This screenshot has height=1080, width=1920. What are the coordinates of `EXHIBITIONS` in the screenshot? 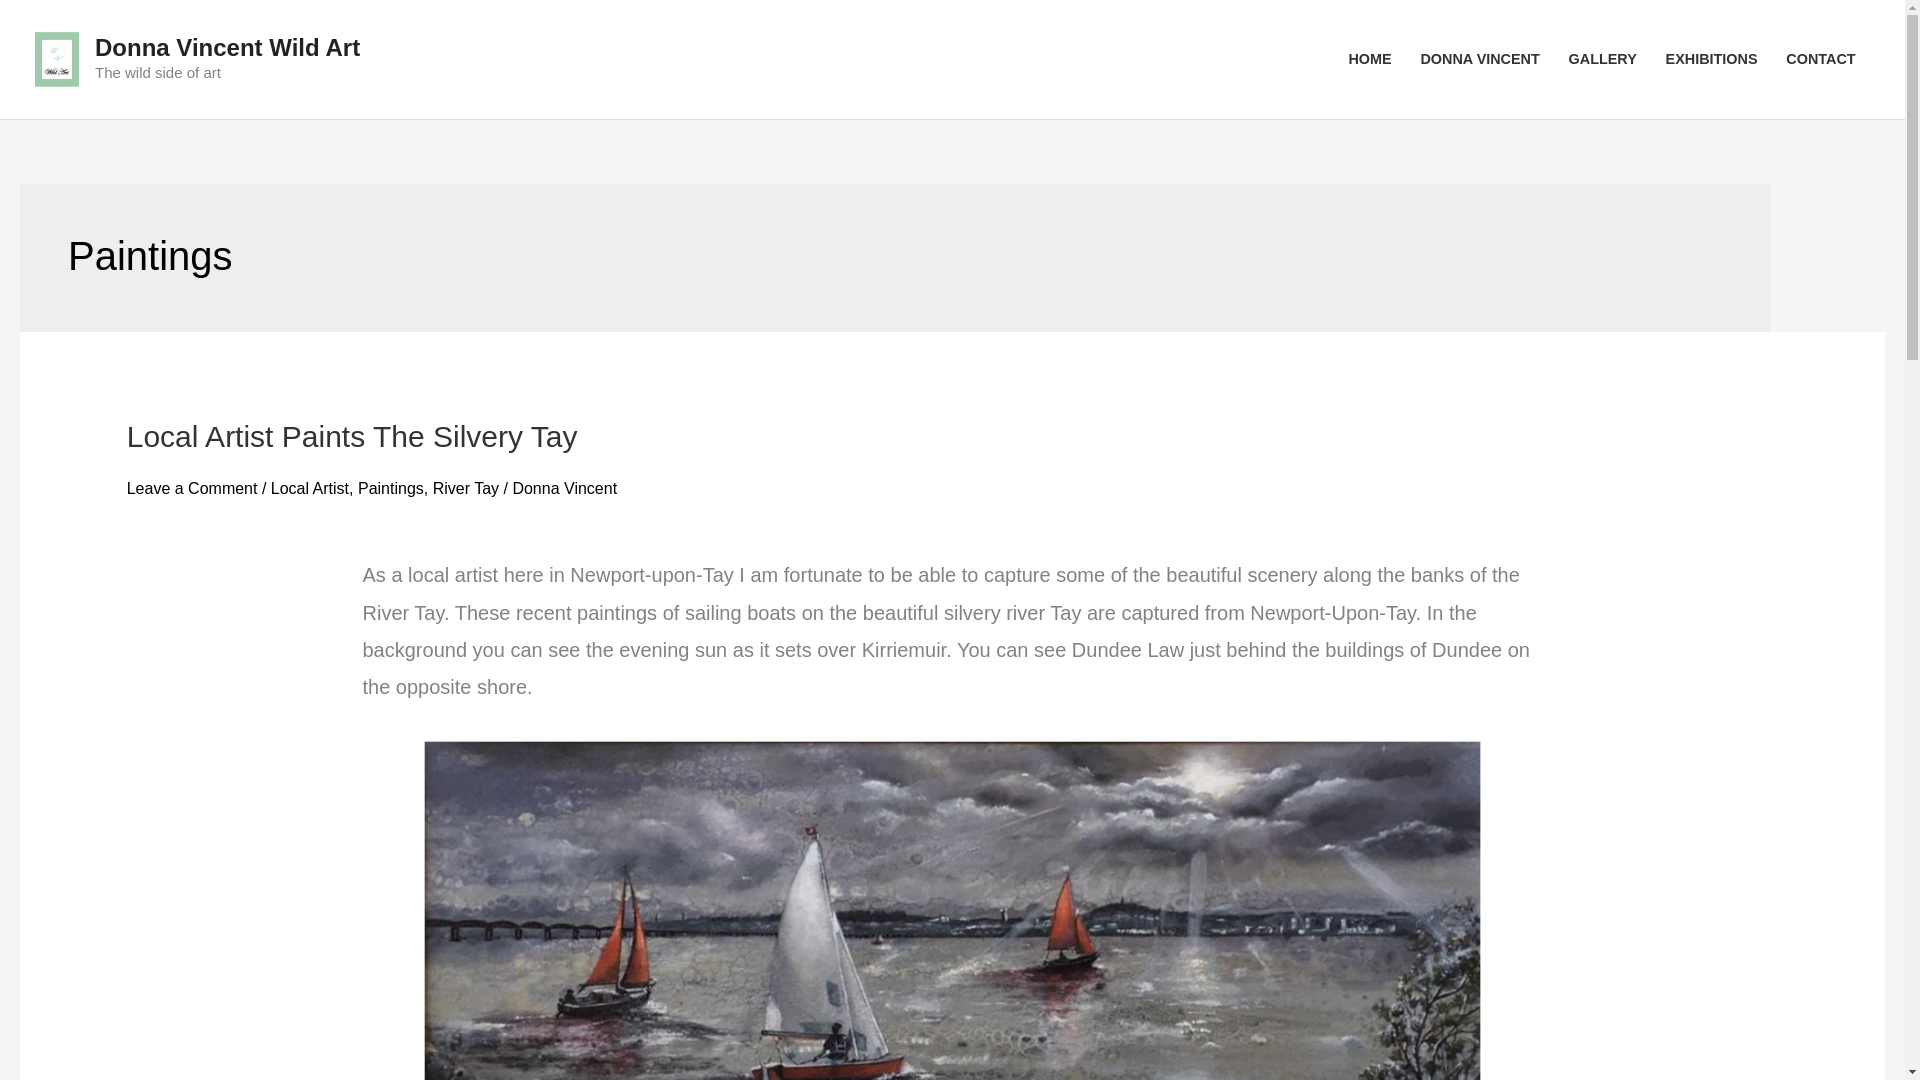 It's located at (1712, 58).